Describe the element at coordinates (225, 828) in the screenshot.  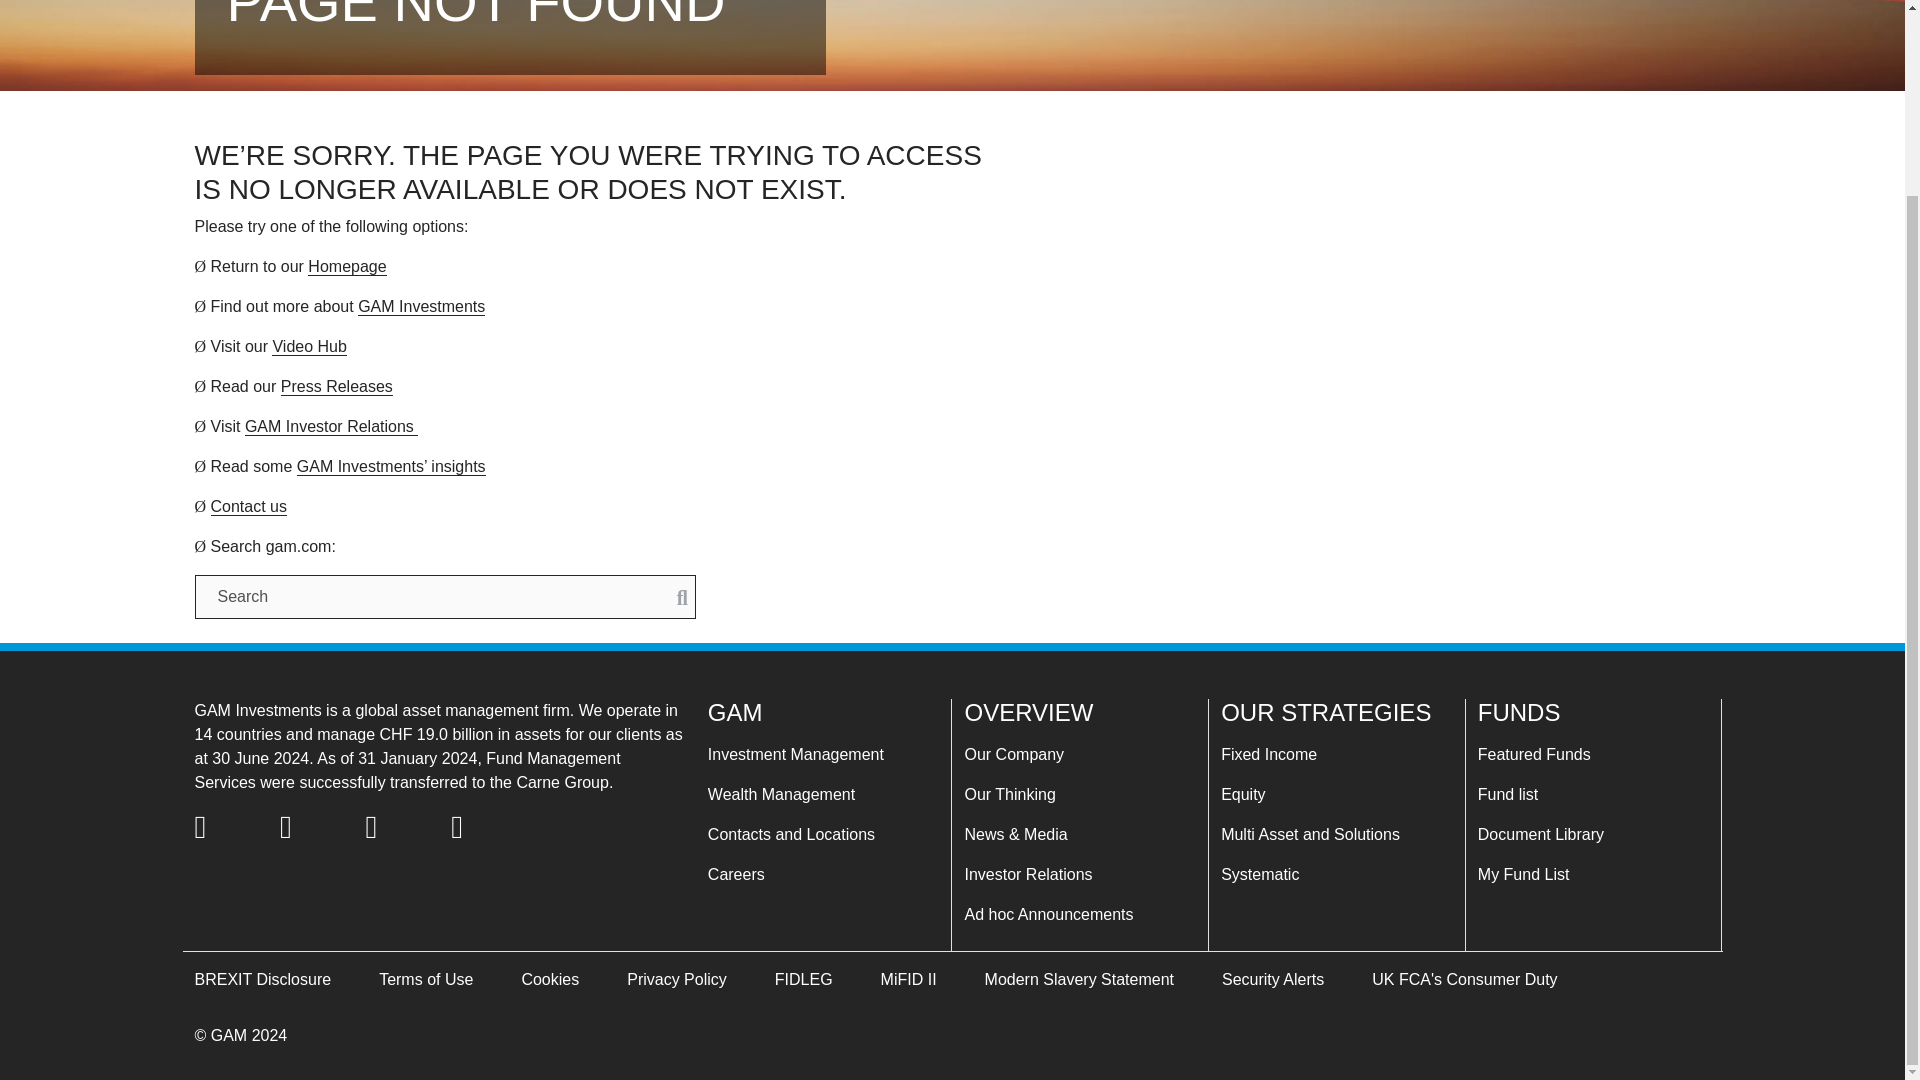
I see `Twitter` at that location.